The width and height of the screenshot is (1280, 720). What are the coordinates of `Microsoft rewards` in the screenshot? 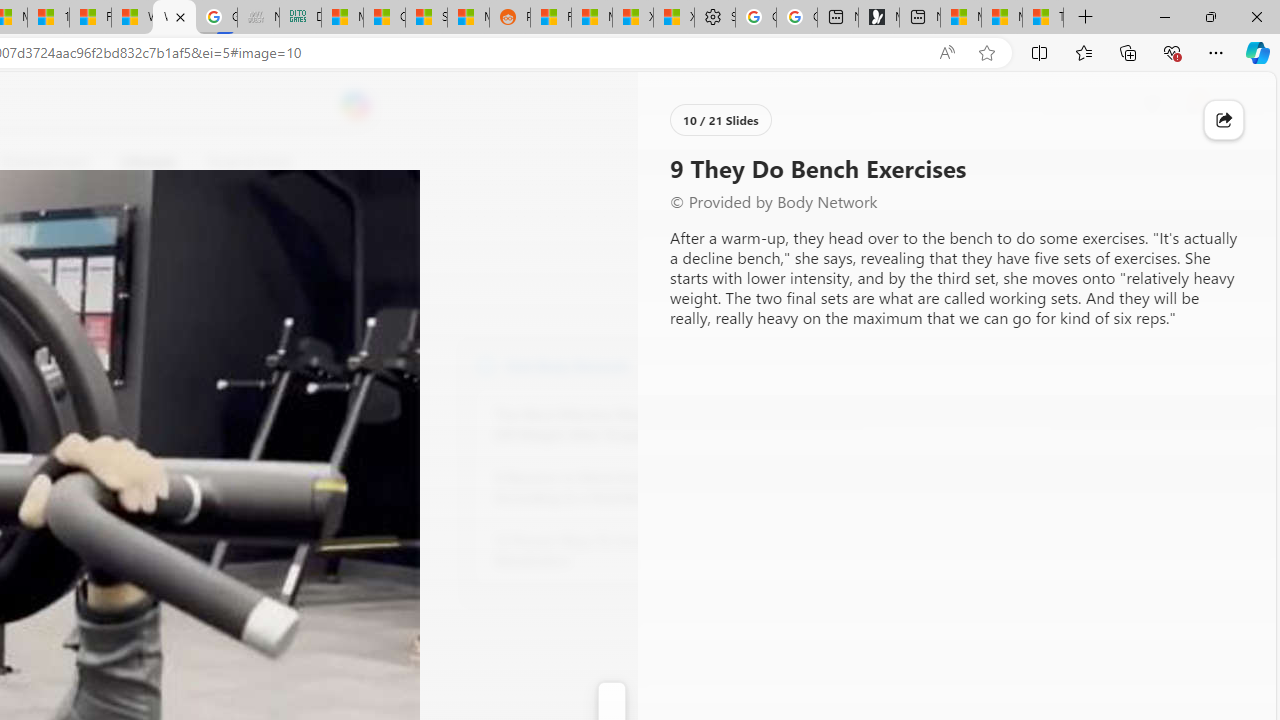 It's located at (1152, 105).